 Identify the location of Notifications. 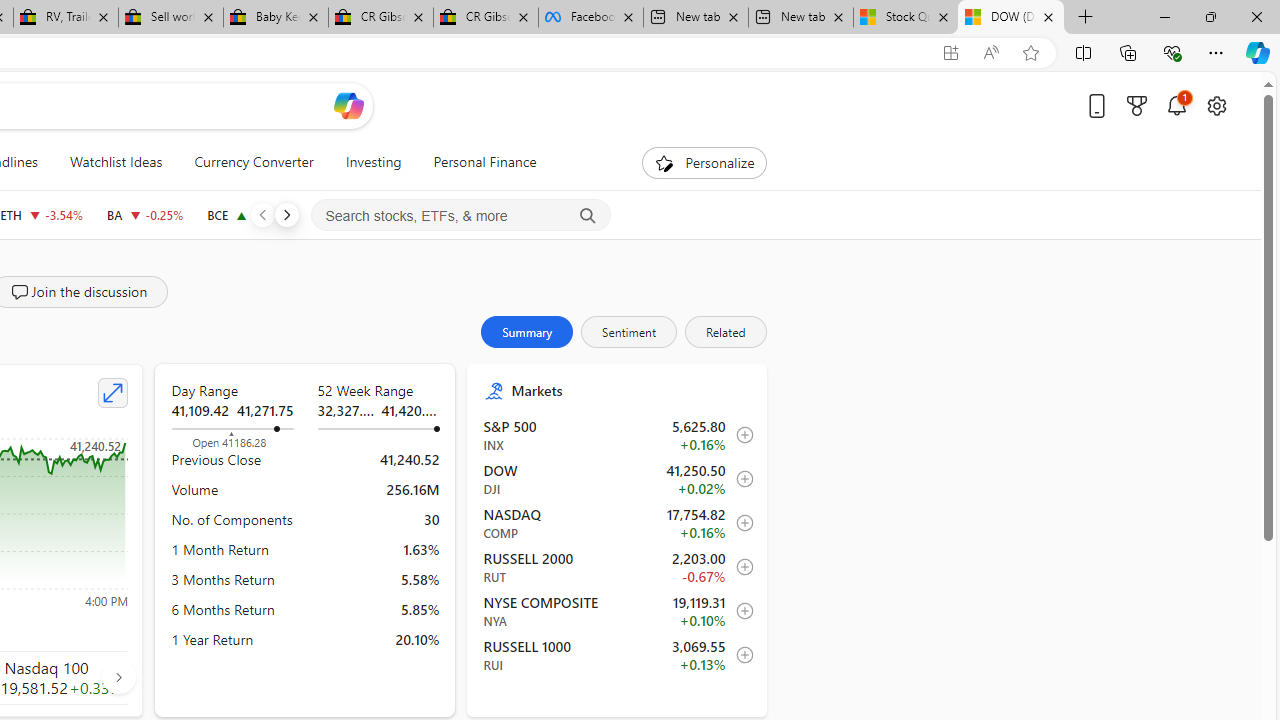
(1176, 105).